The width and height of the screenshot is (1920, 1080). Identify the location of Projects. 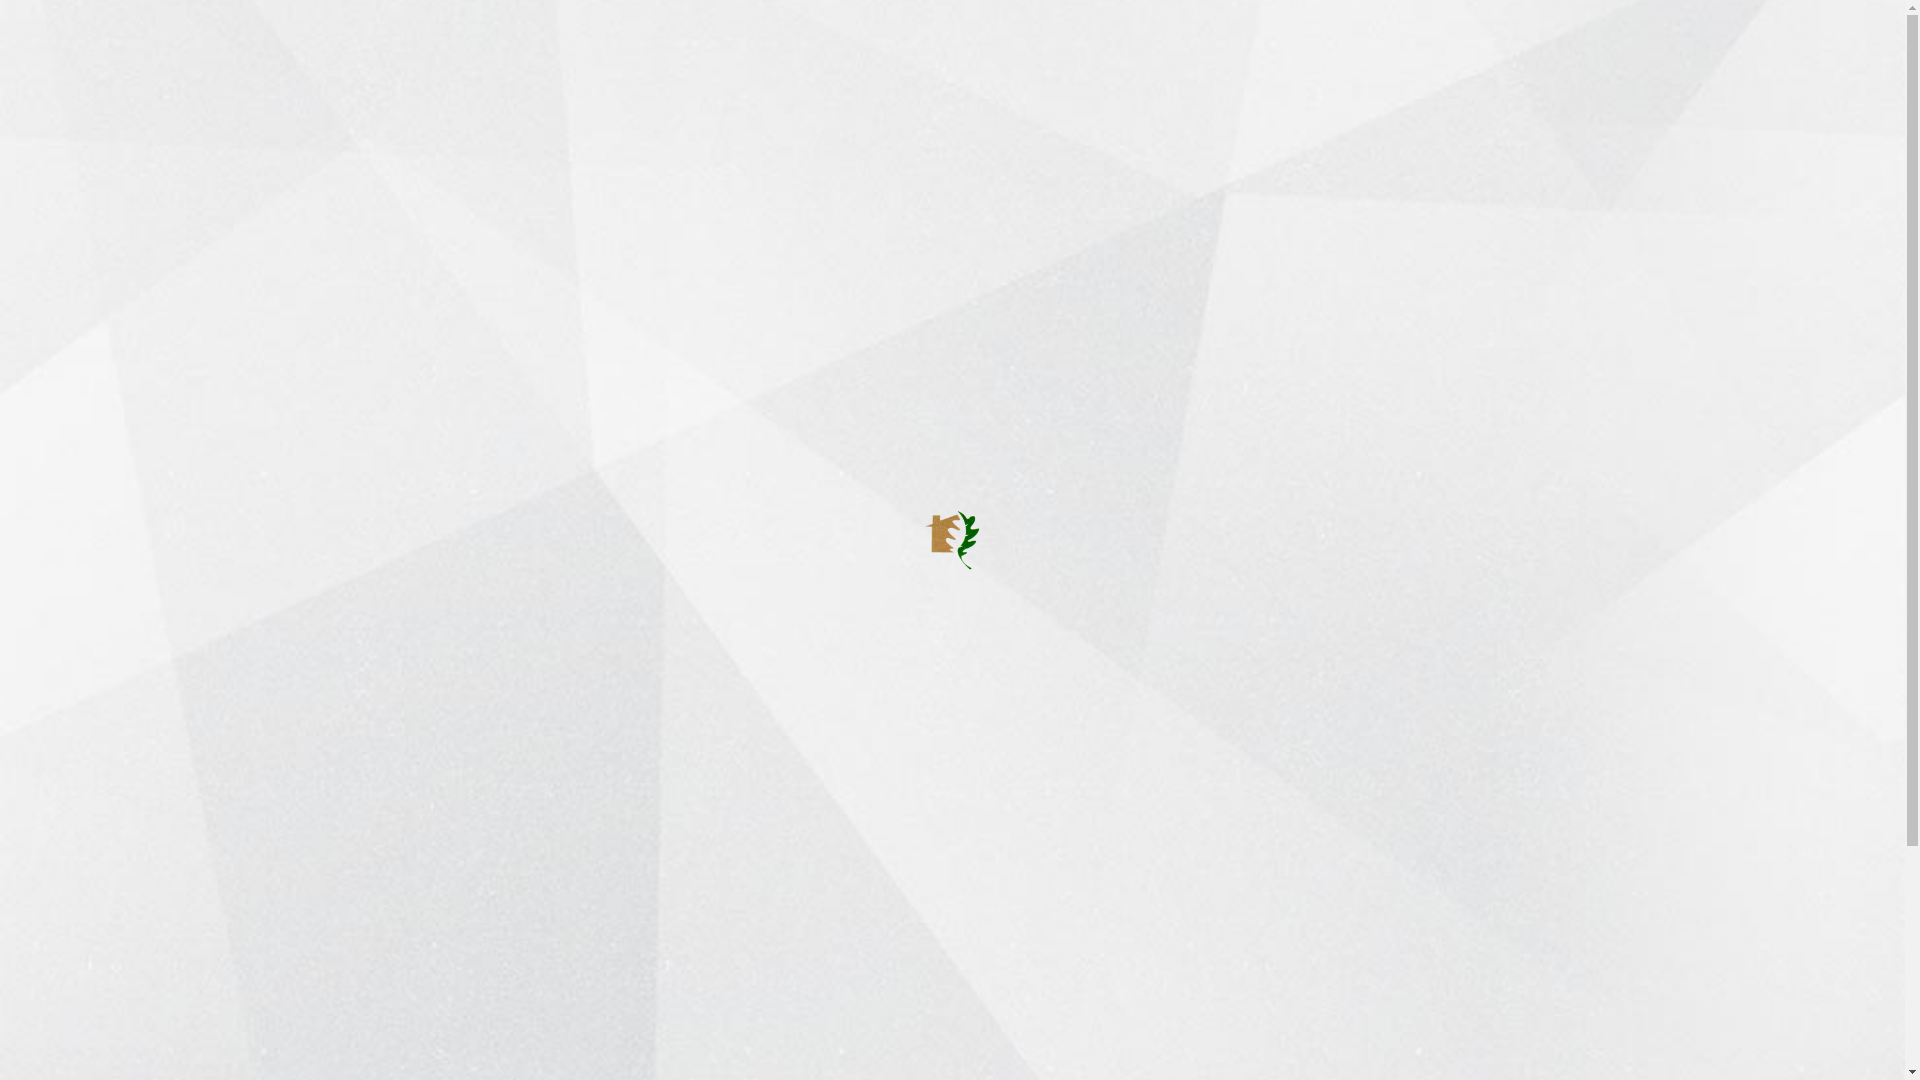
(725, 50).